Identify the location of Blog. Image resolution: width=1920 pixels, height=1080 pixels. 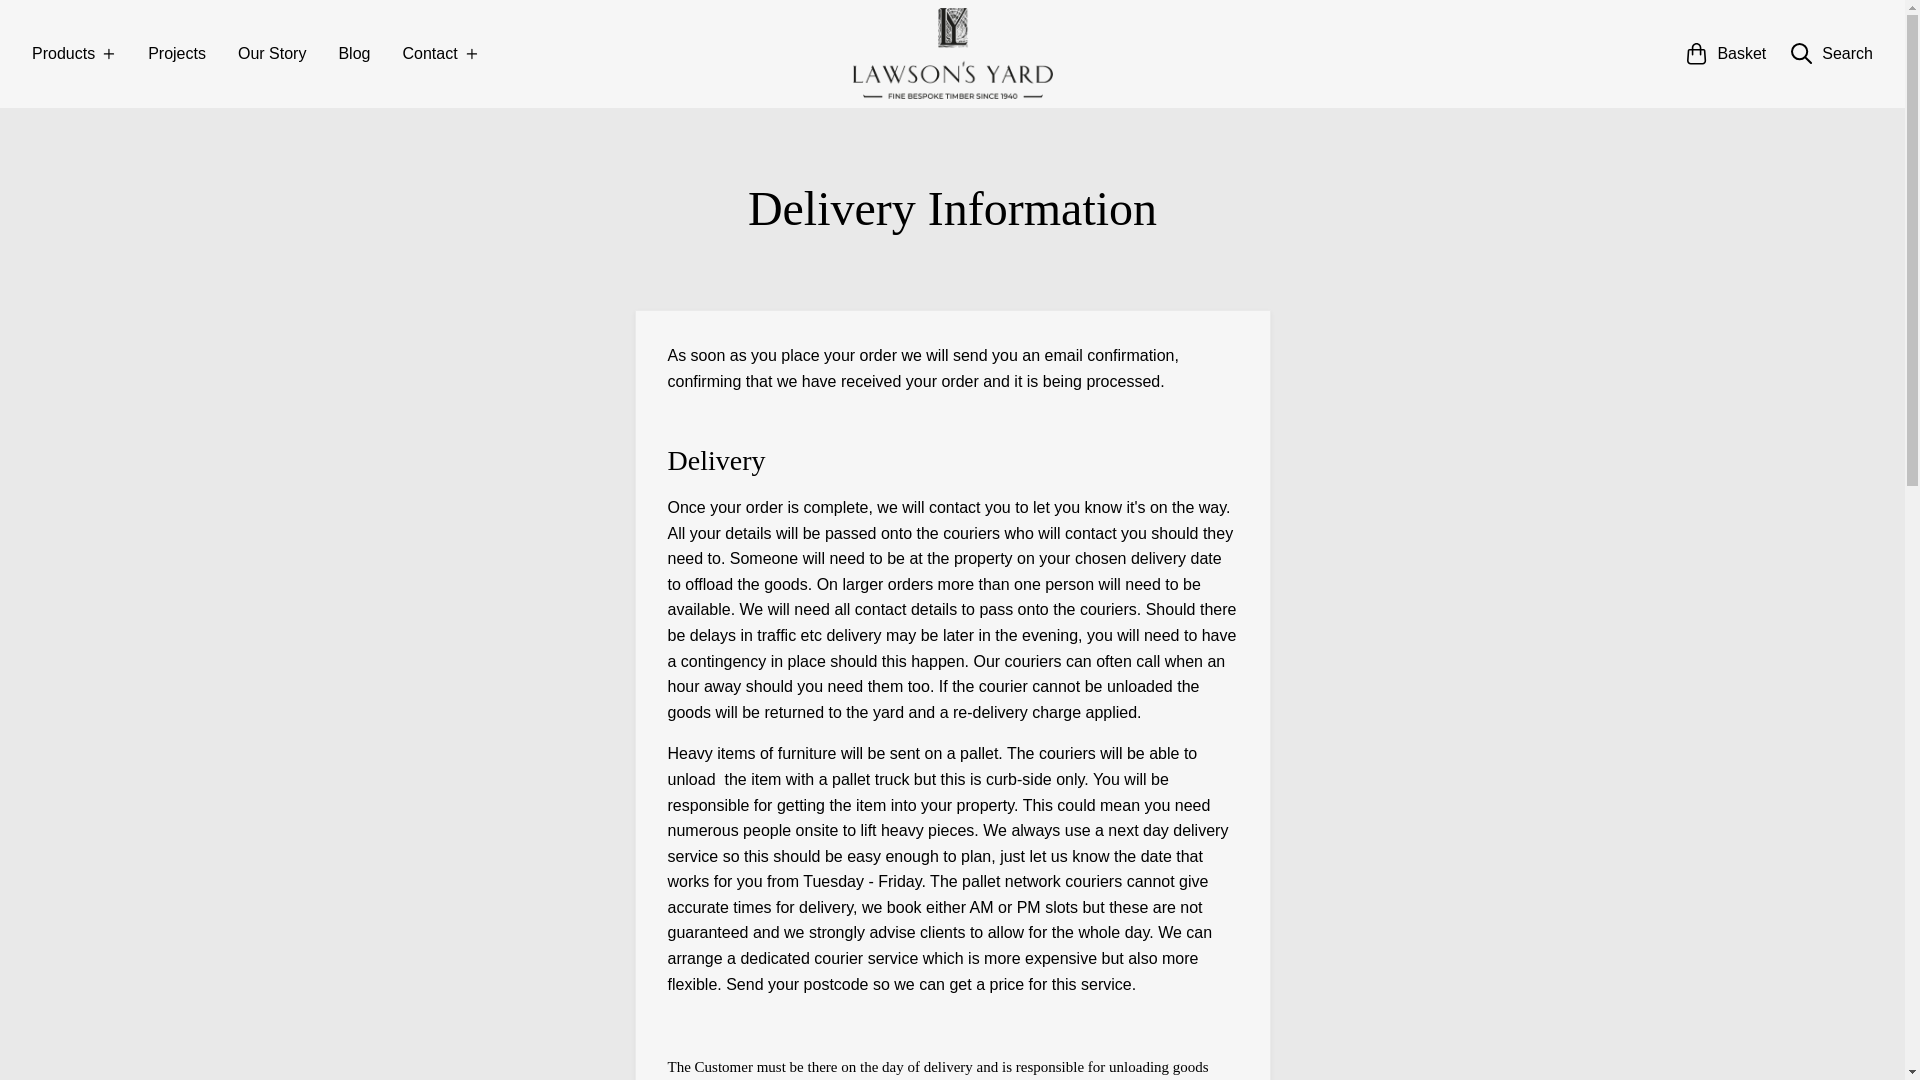
(354, 54).